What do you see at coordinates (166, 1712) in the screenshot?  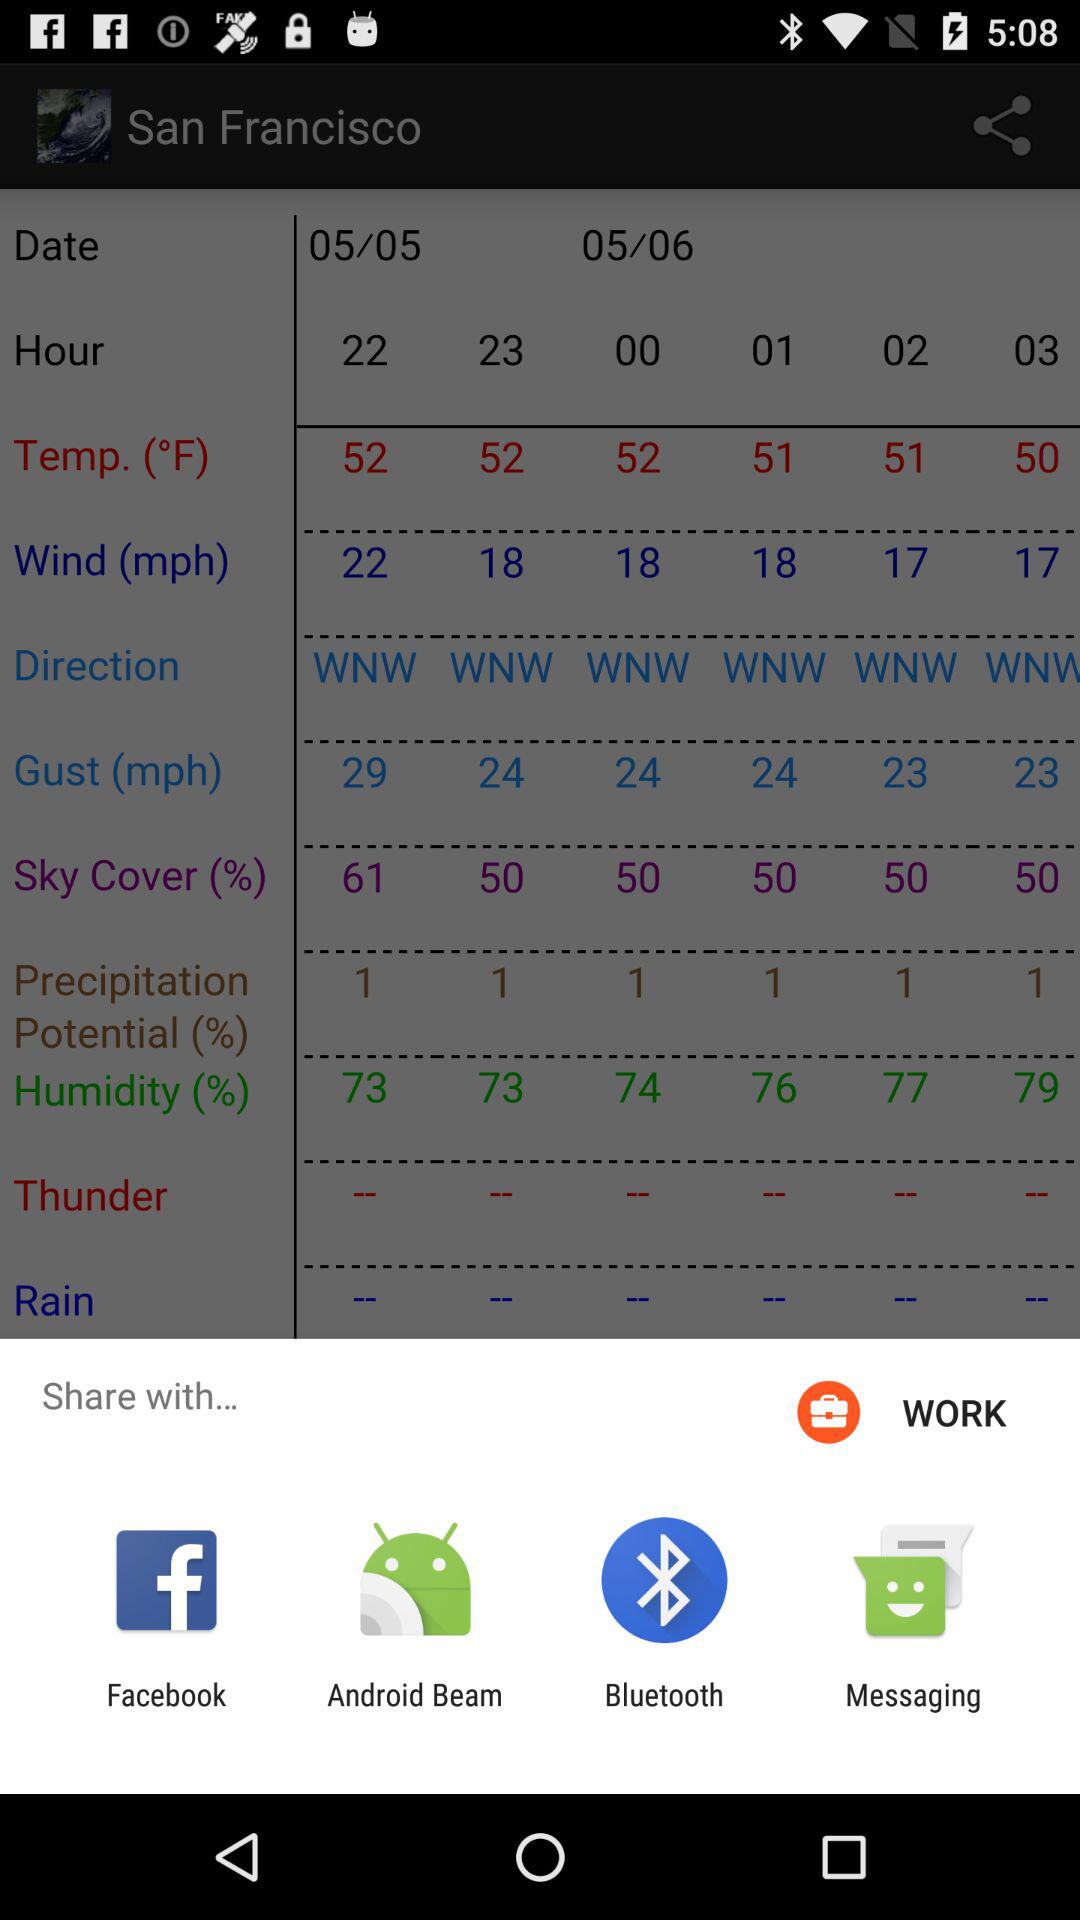 I see `scroll until the facebook item` at bounding box center [166, 1712].